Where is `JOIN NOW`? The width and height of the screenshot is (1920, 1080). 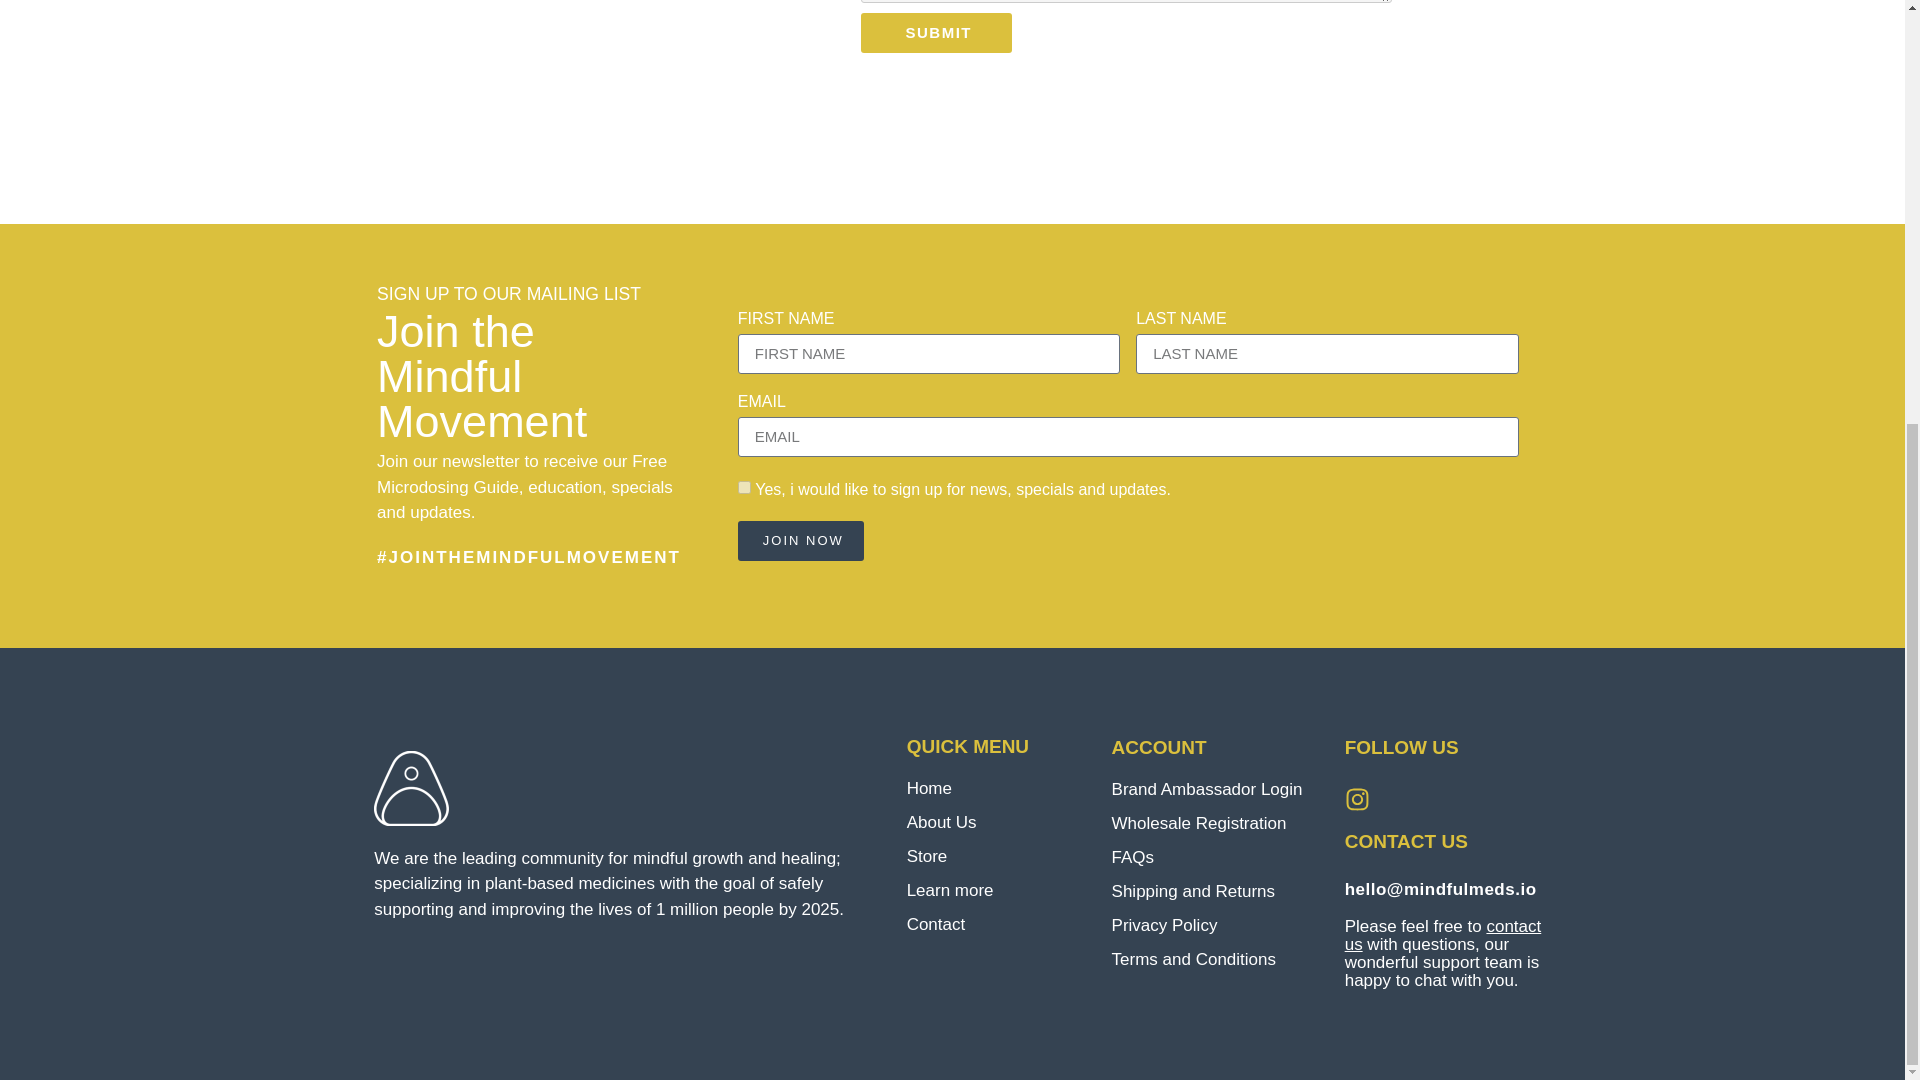 JOIN NOW is located at coordinates (800, 540).